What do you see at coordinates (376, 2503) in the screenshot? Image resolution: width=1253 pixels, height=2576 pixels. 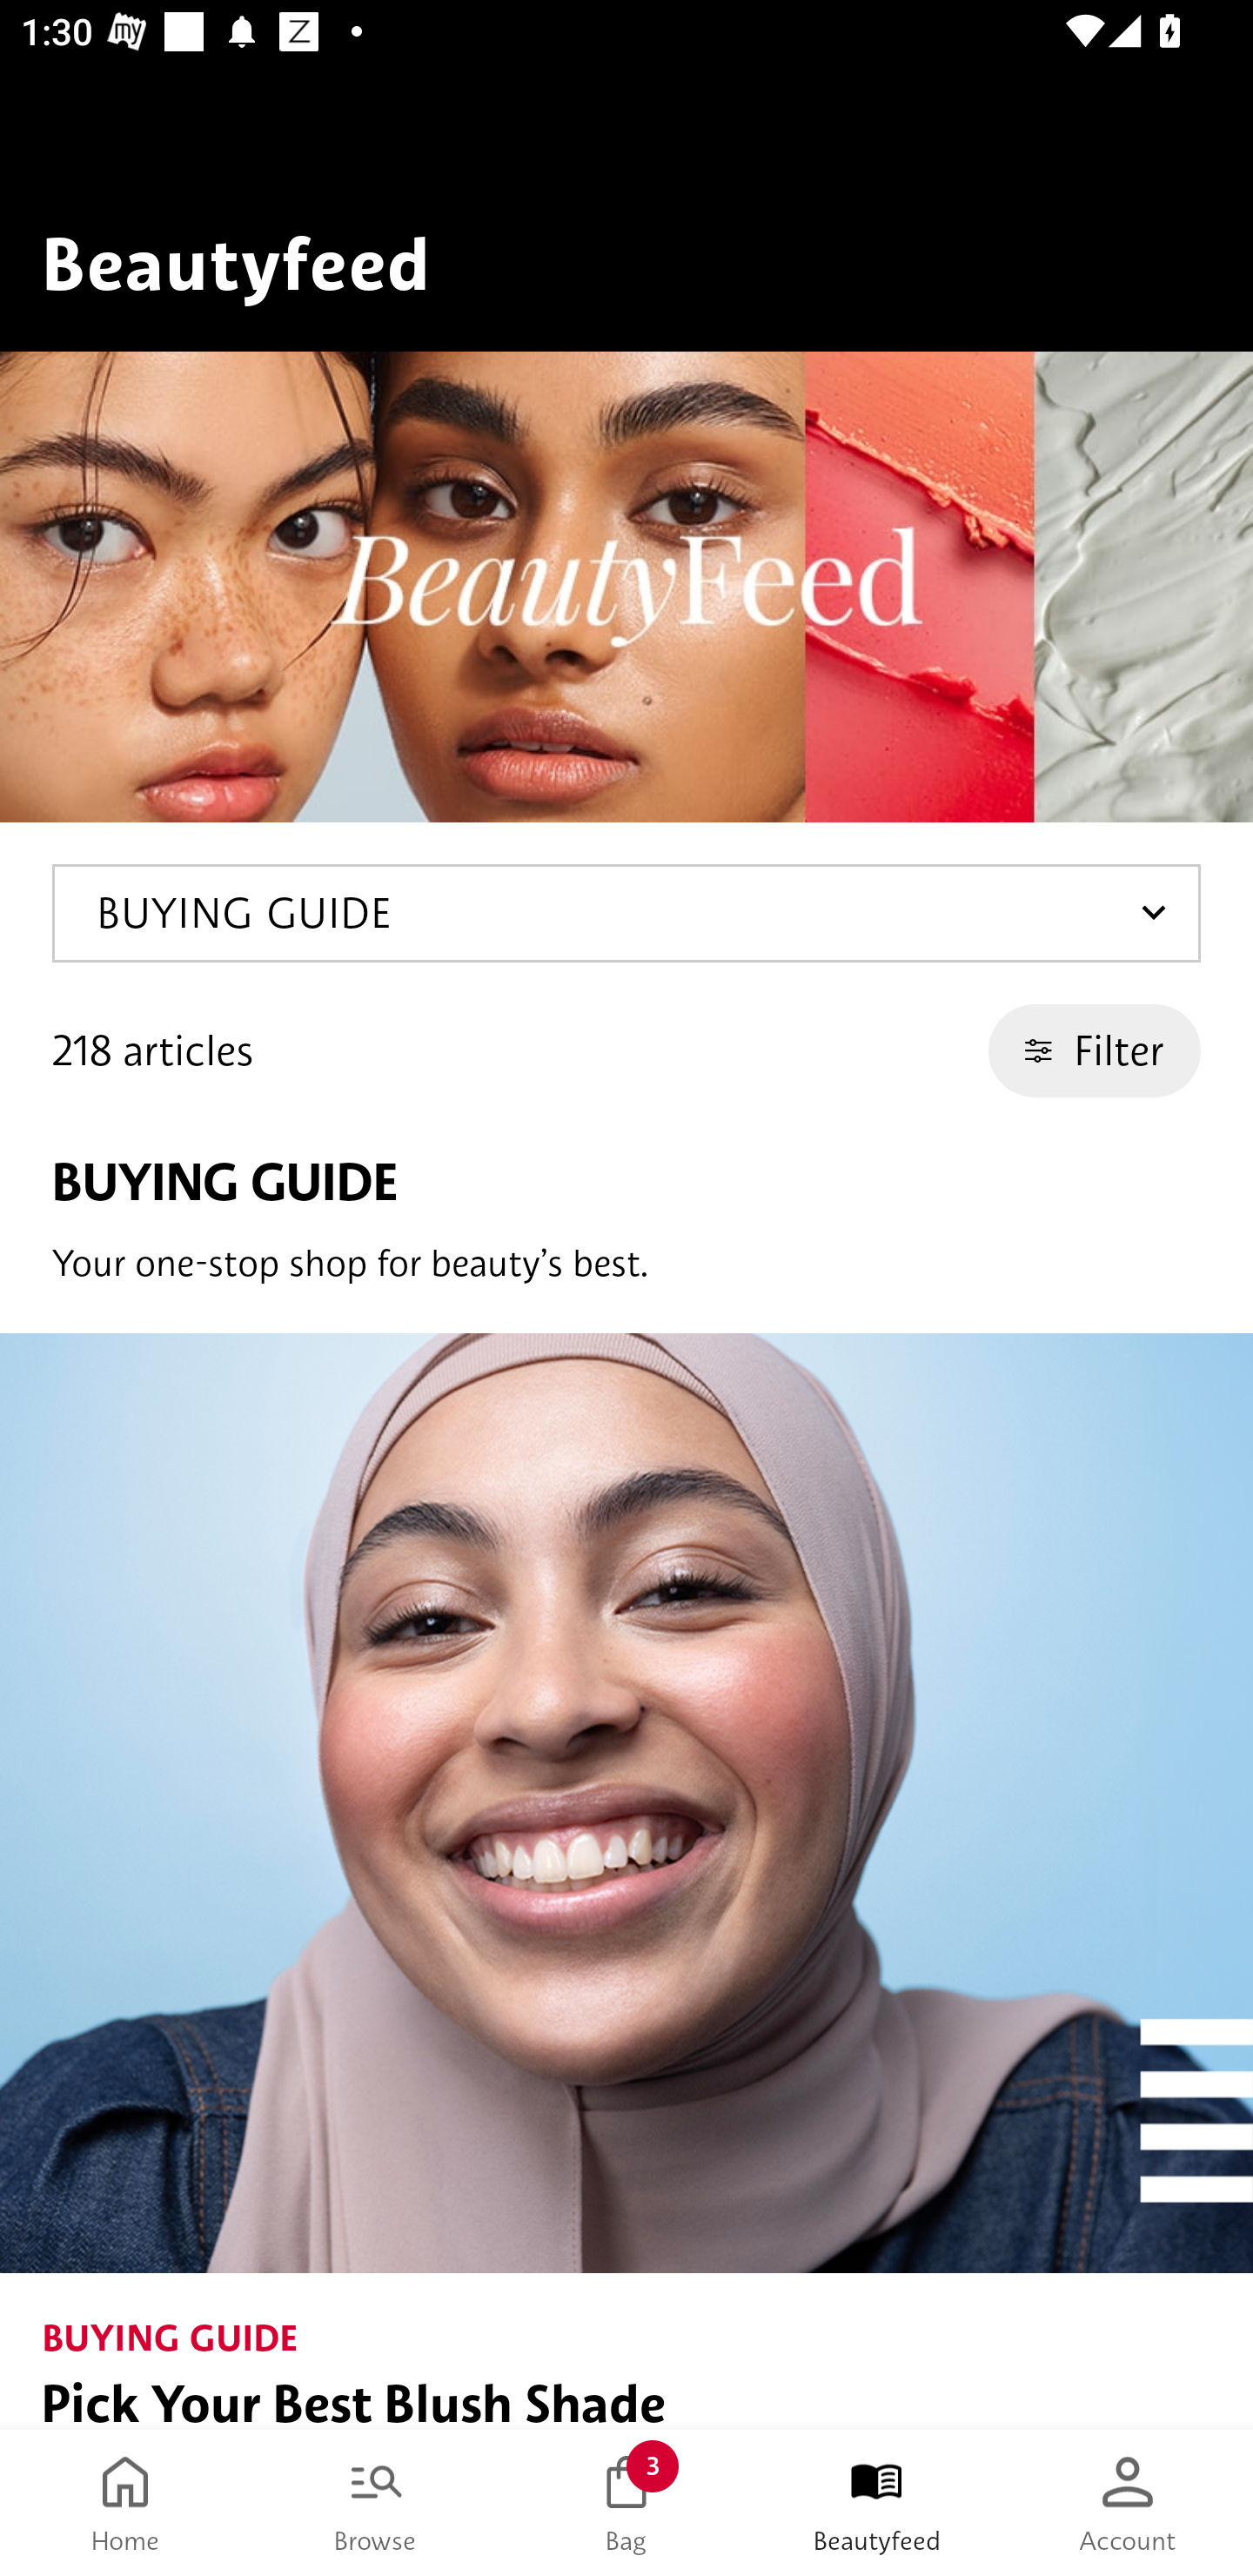 I see `Browse` at bounding box center [376, 2503].